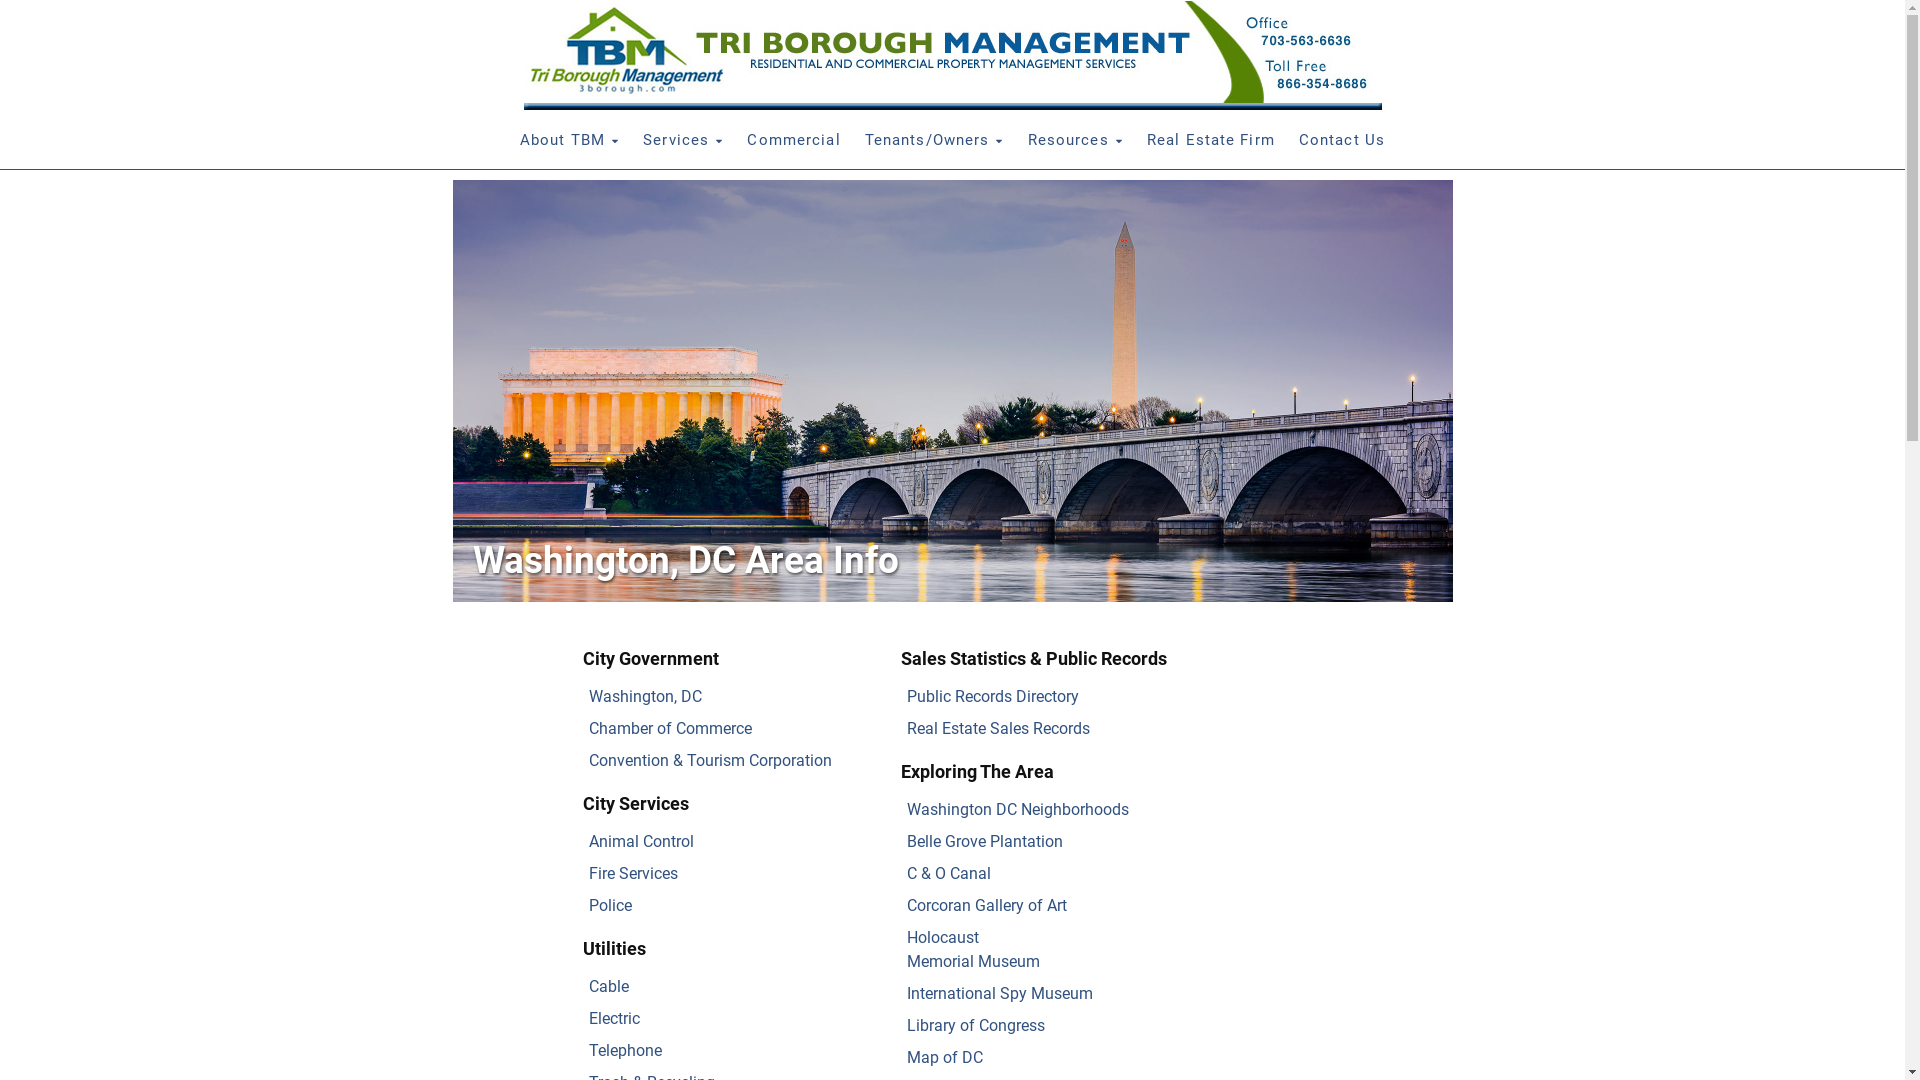 This screenshot has width=1920, height=1080. I want to click on Real Estate Sales Records, so click(998, 728).